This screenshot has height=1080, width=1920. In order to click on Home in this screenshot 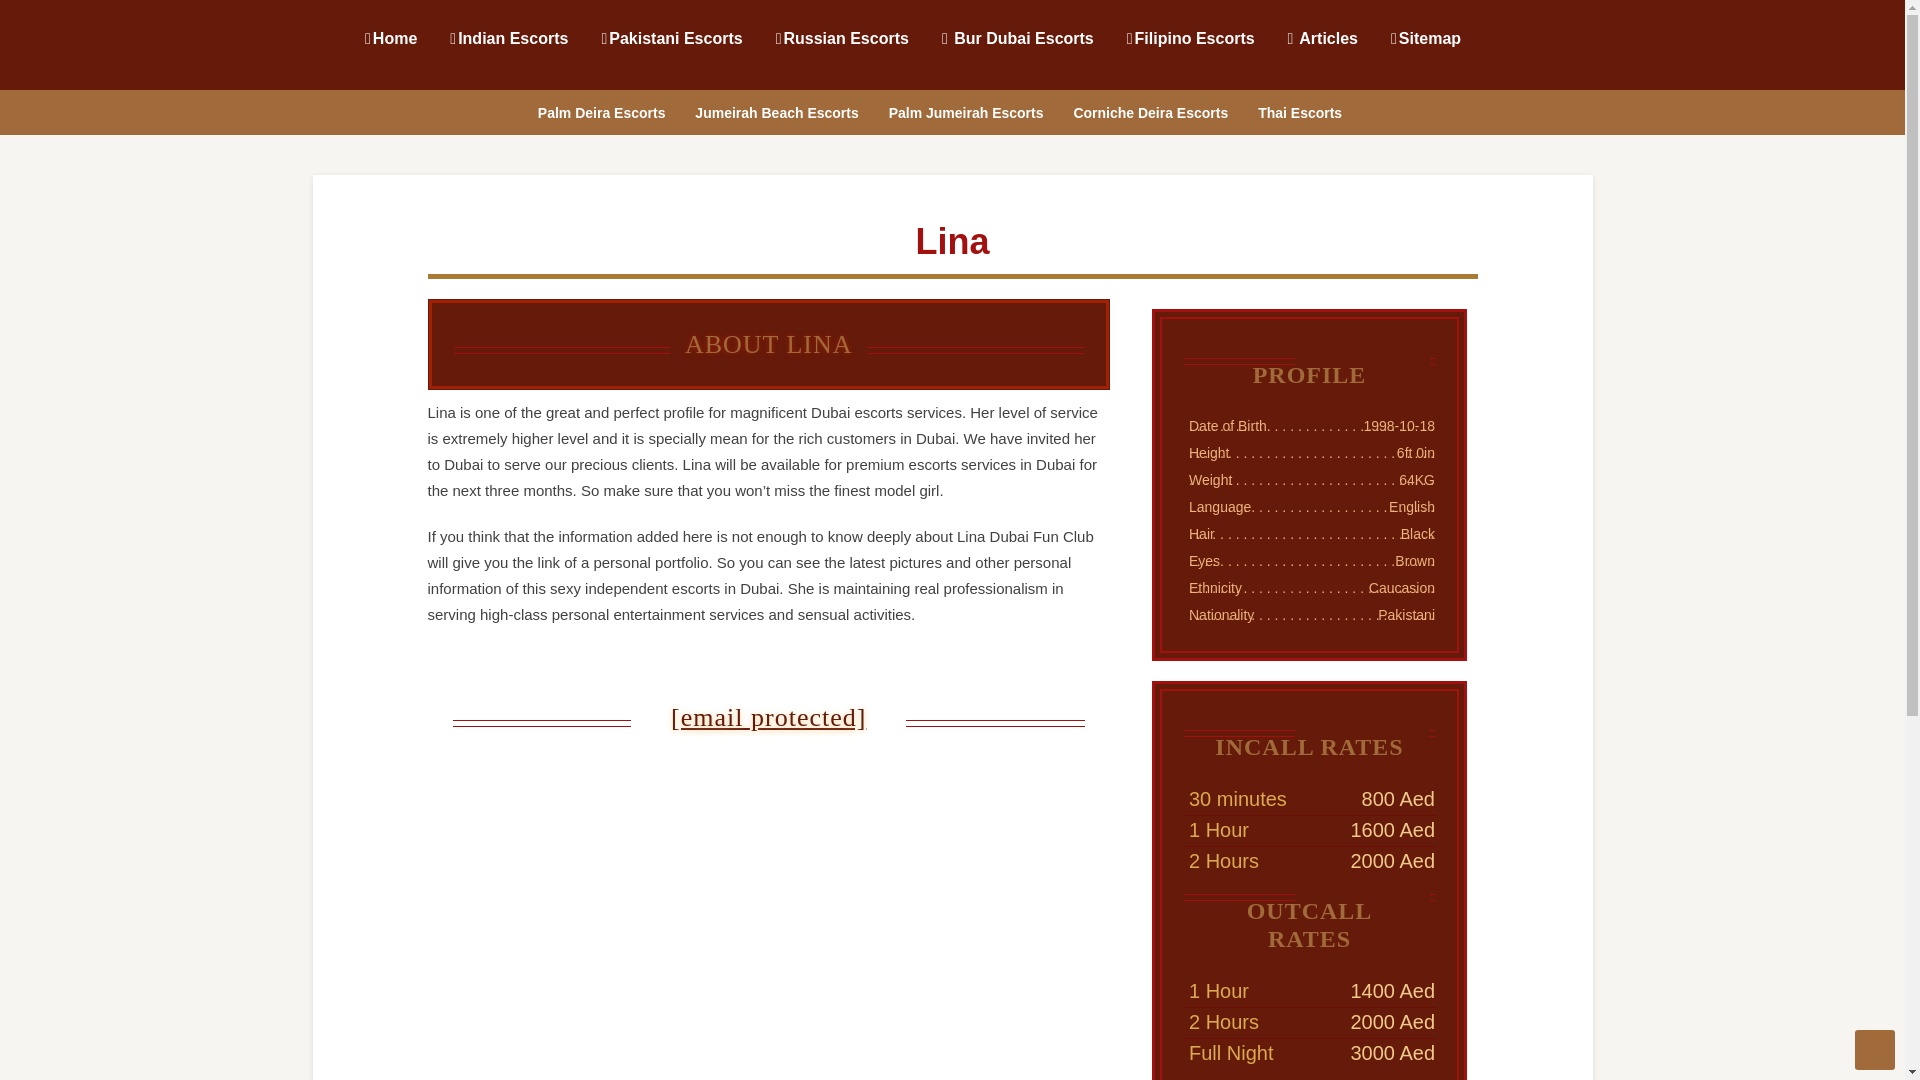, I will do `click(390, 37)`.